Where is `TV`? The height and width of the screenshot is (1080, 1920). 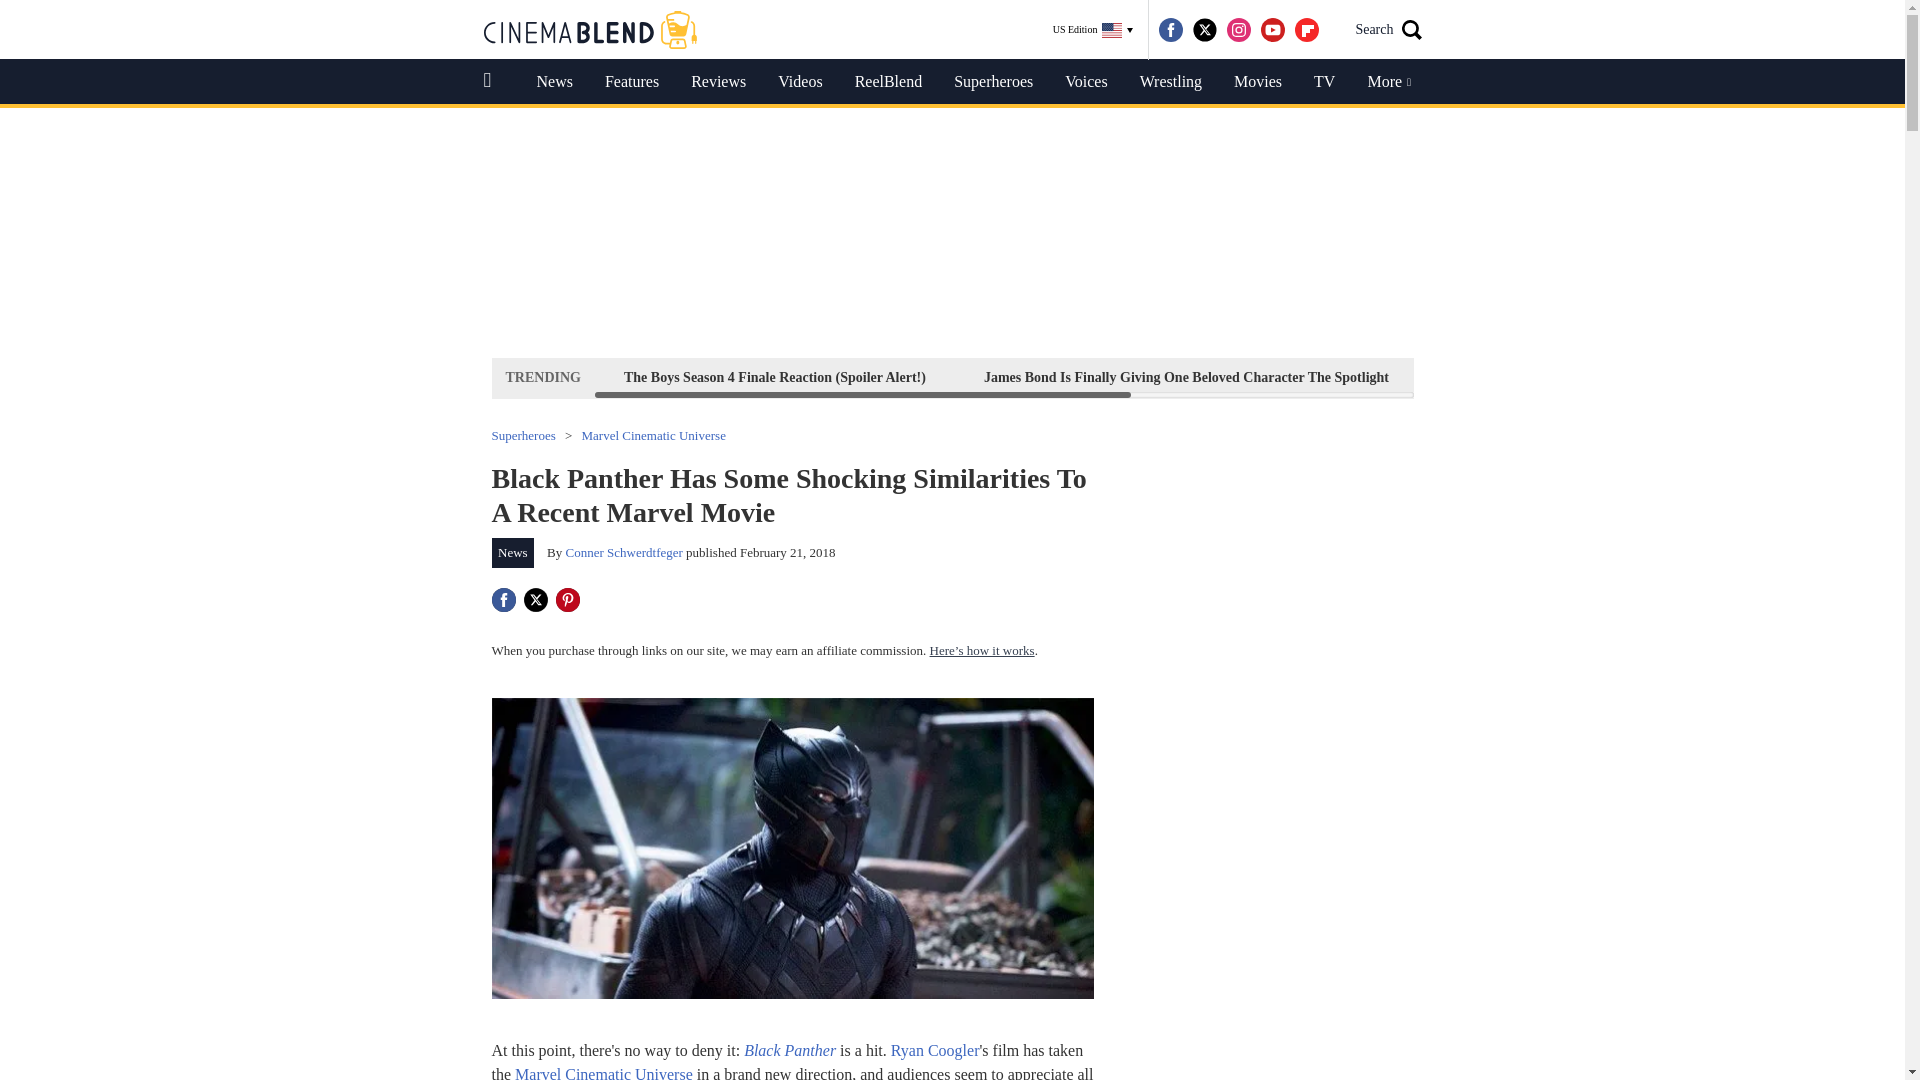 TV is located at coordinates (1324, 82).